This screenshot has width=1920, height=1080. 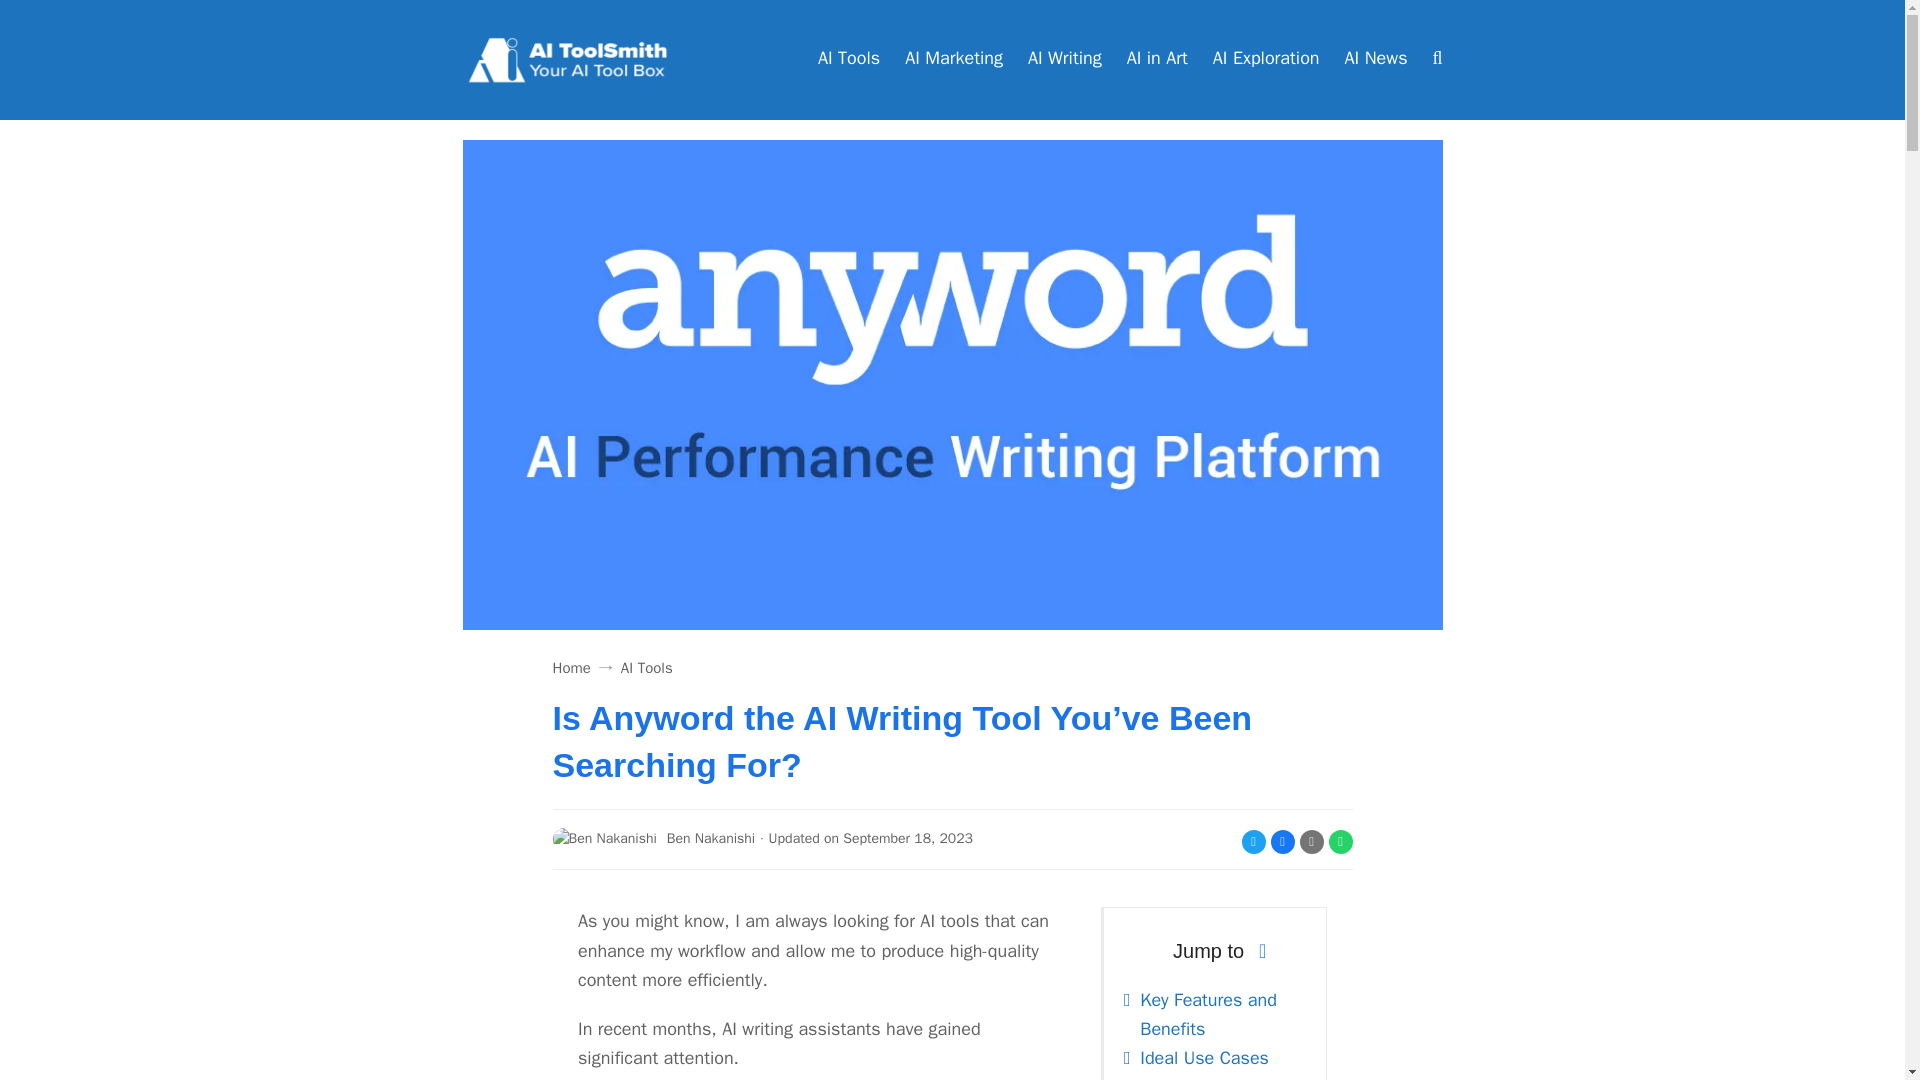 I want to click on Share on Twitter, so click(x=1254, y=842).